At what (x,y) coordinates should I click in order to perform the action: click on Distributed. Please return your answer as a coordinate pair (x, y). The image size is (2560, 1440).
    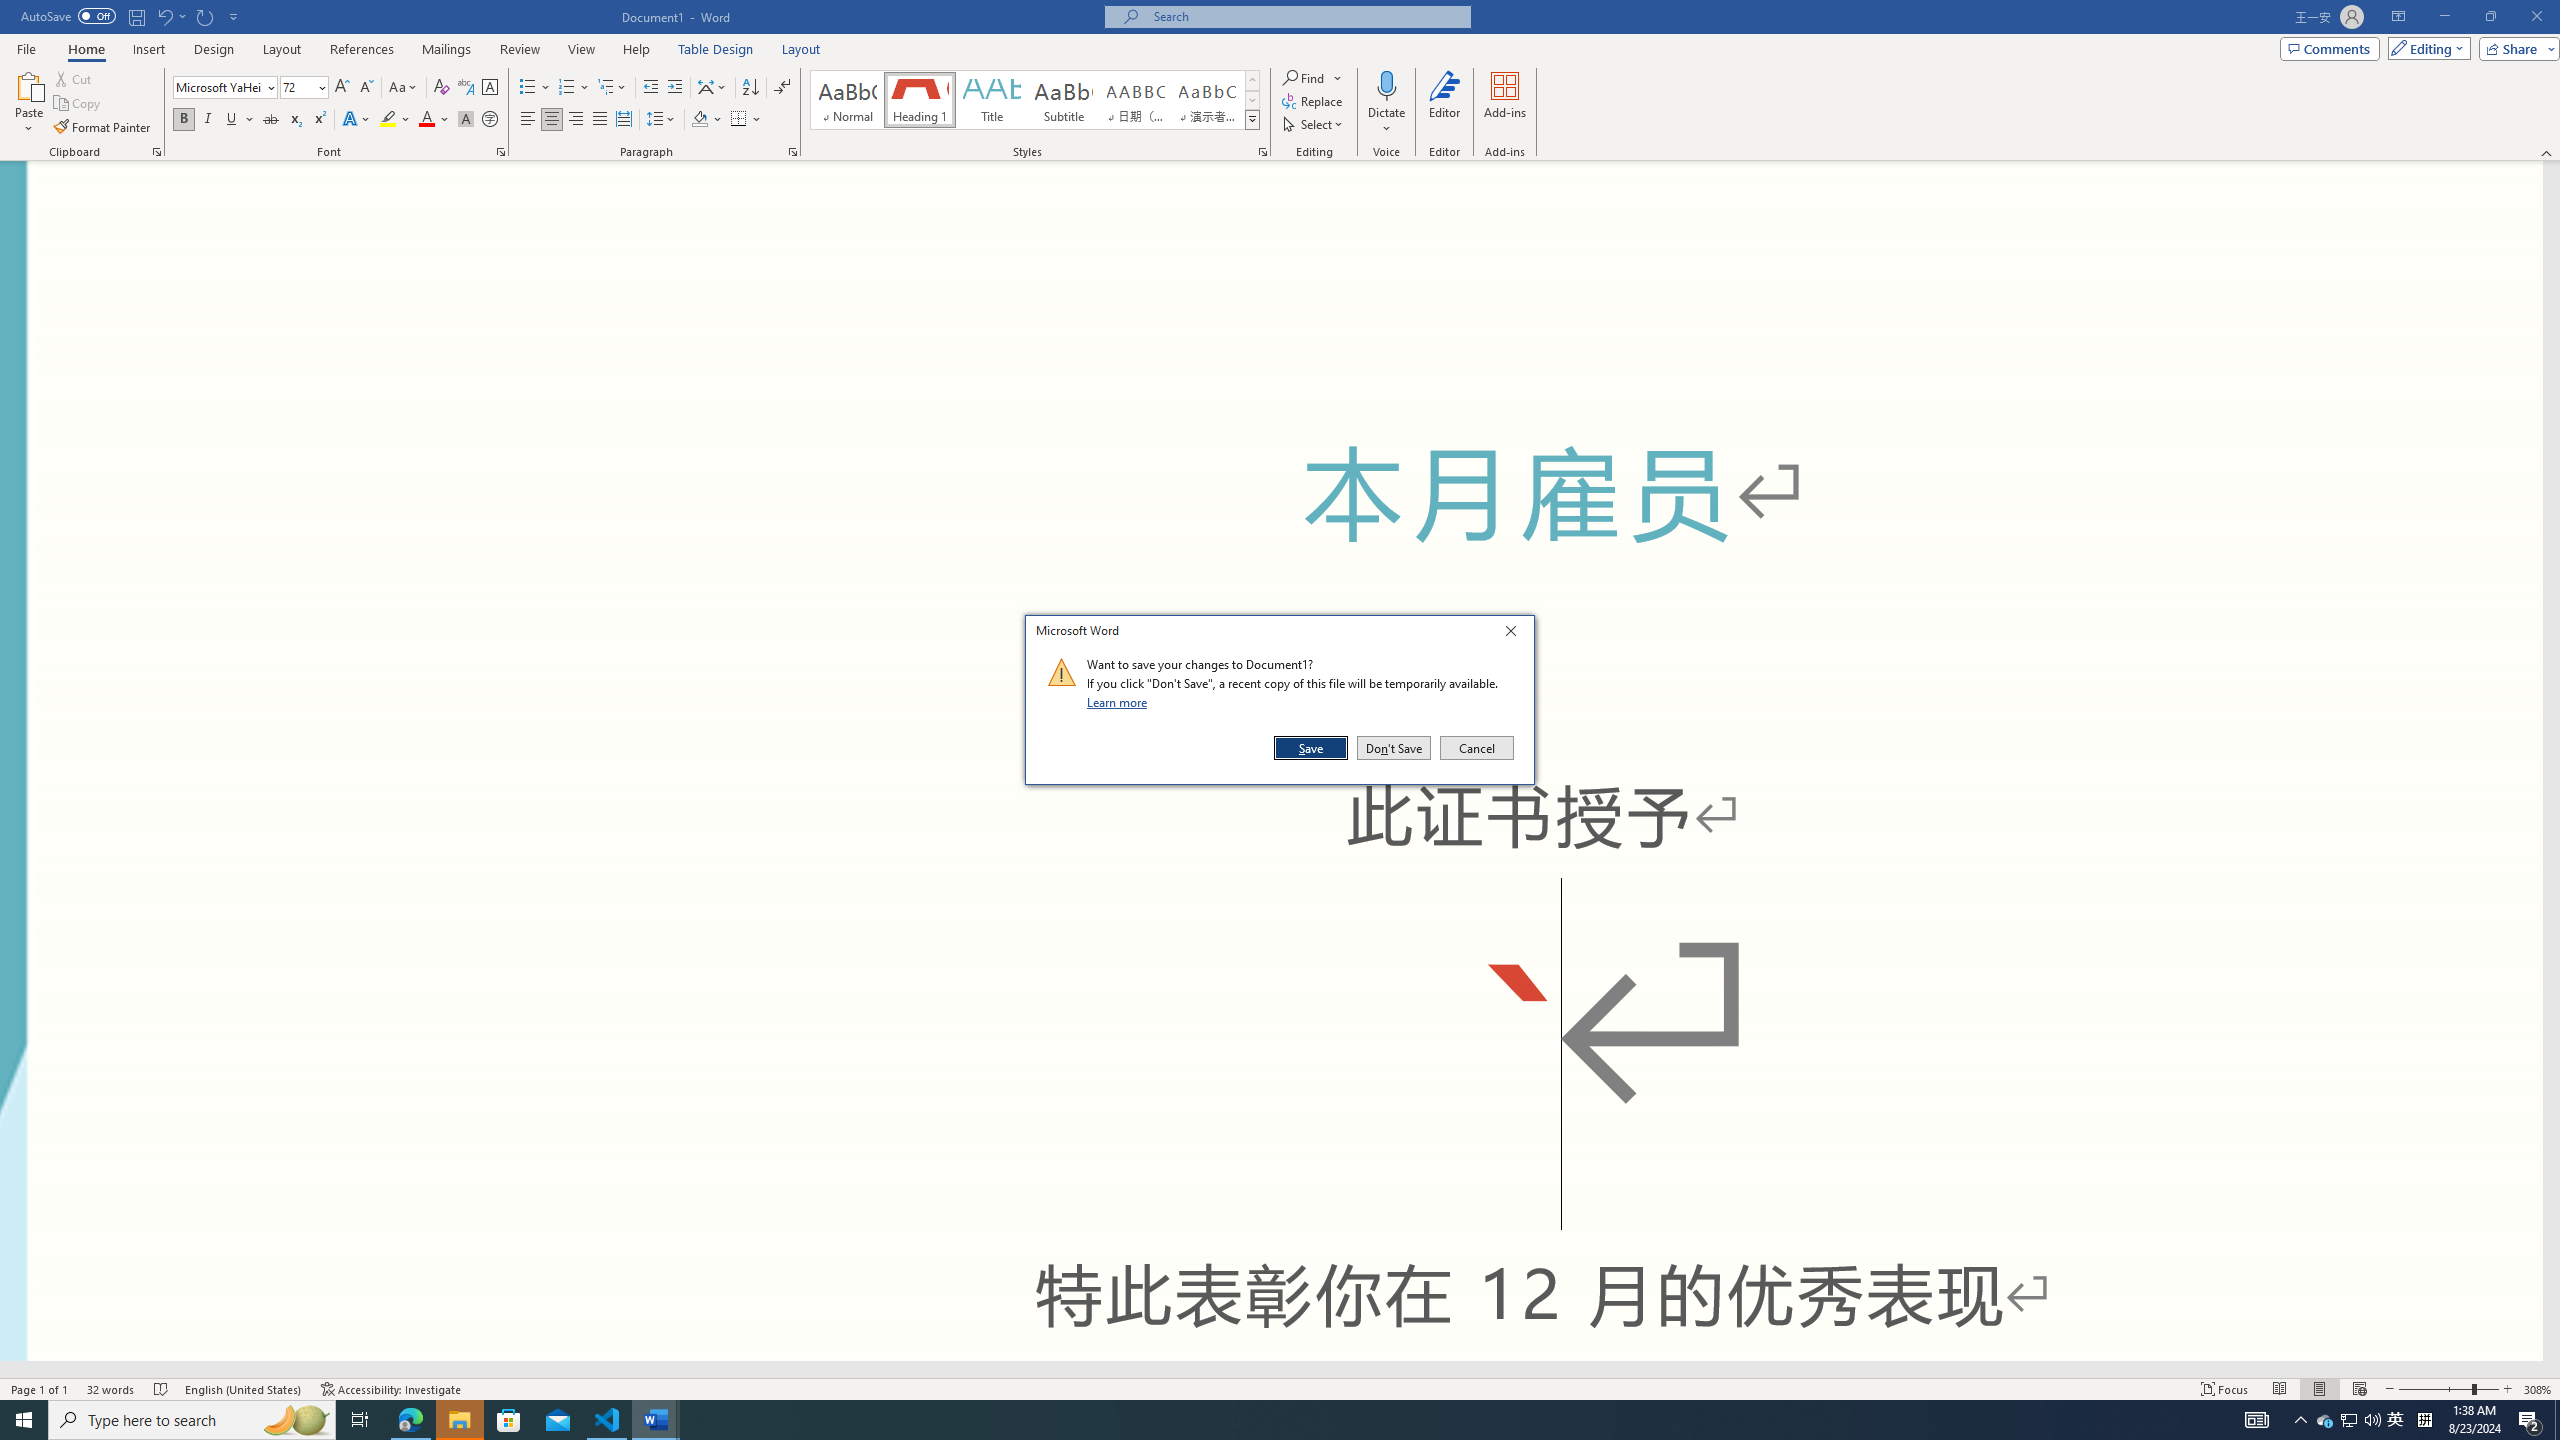
    Looking at the image, I should click on (622, 120).